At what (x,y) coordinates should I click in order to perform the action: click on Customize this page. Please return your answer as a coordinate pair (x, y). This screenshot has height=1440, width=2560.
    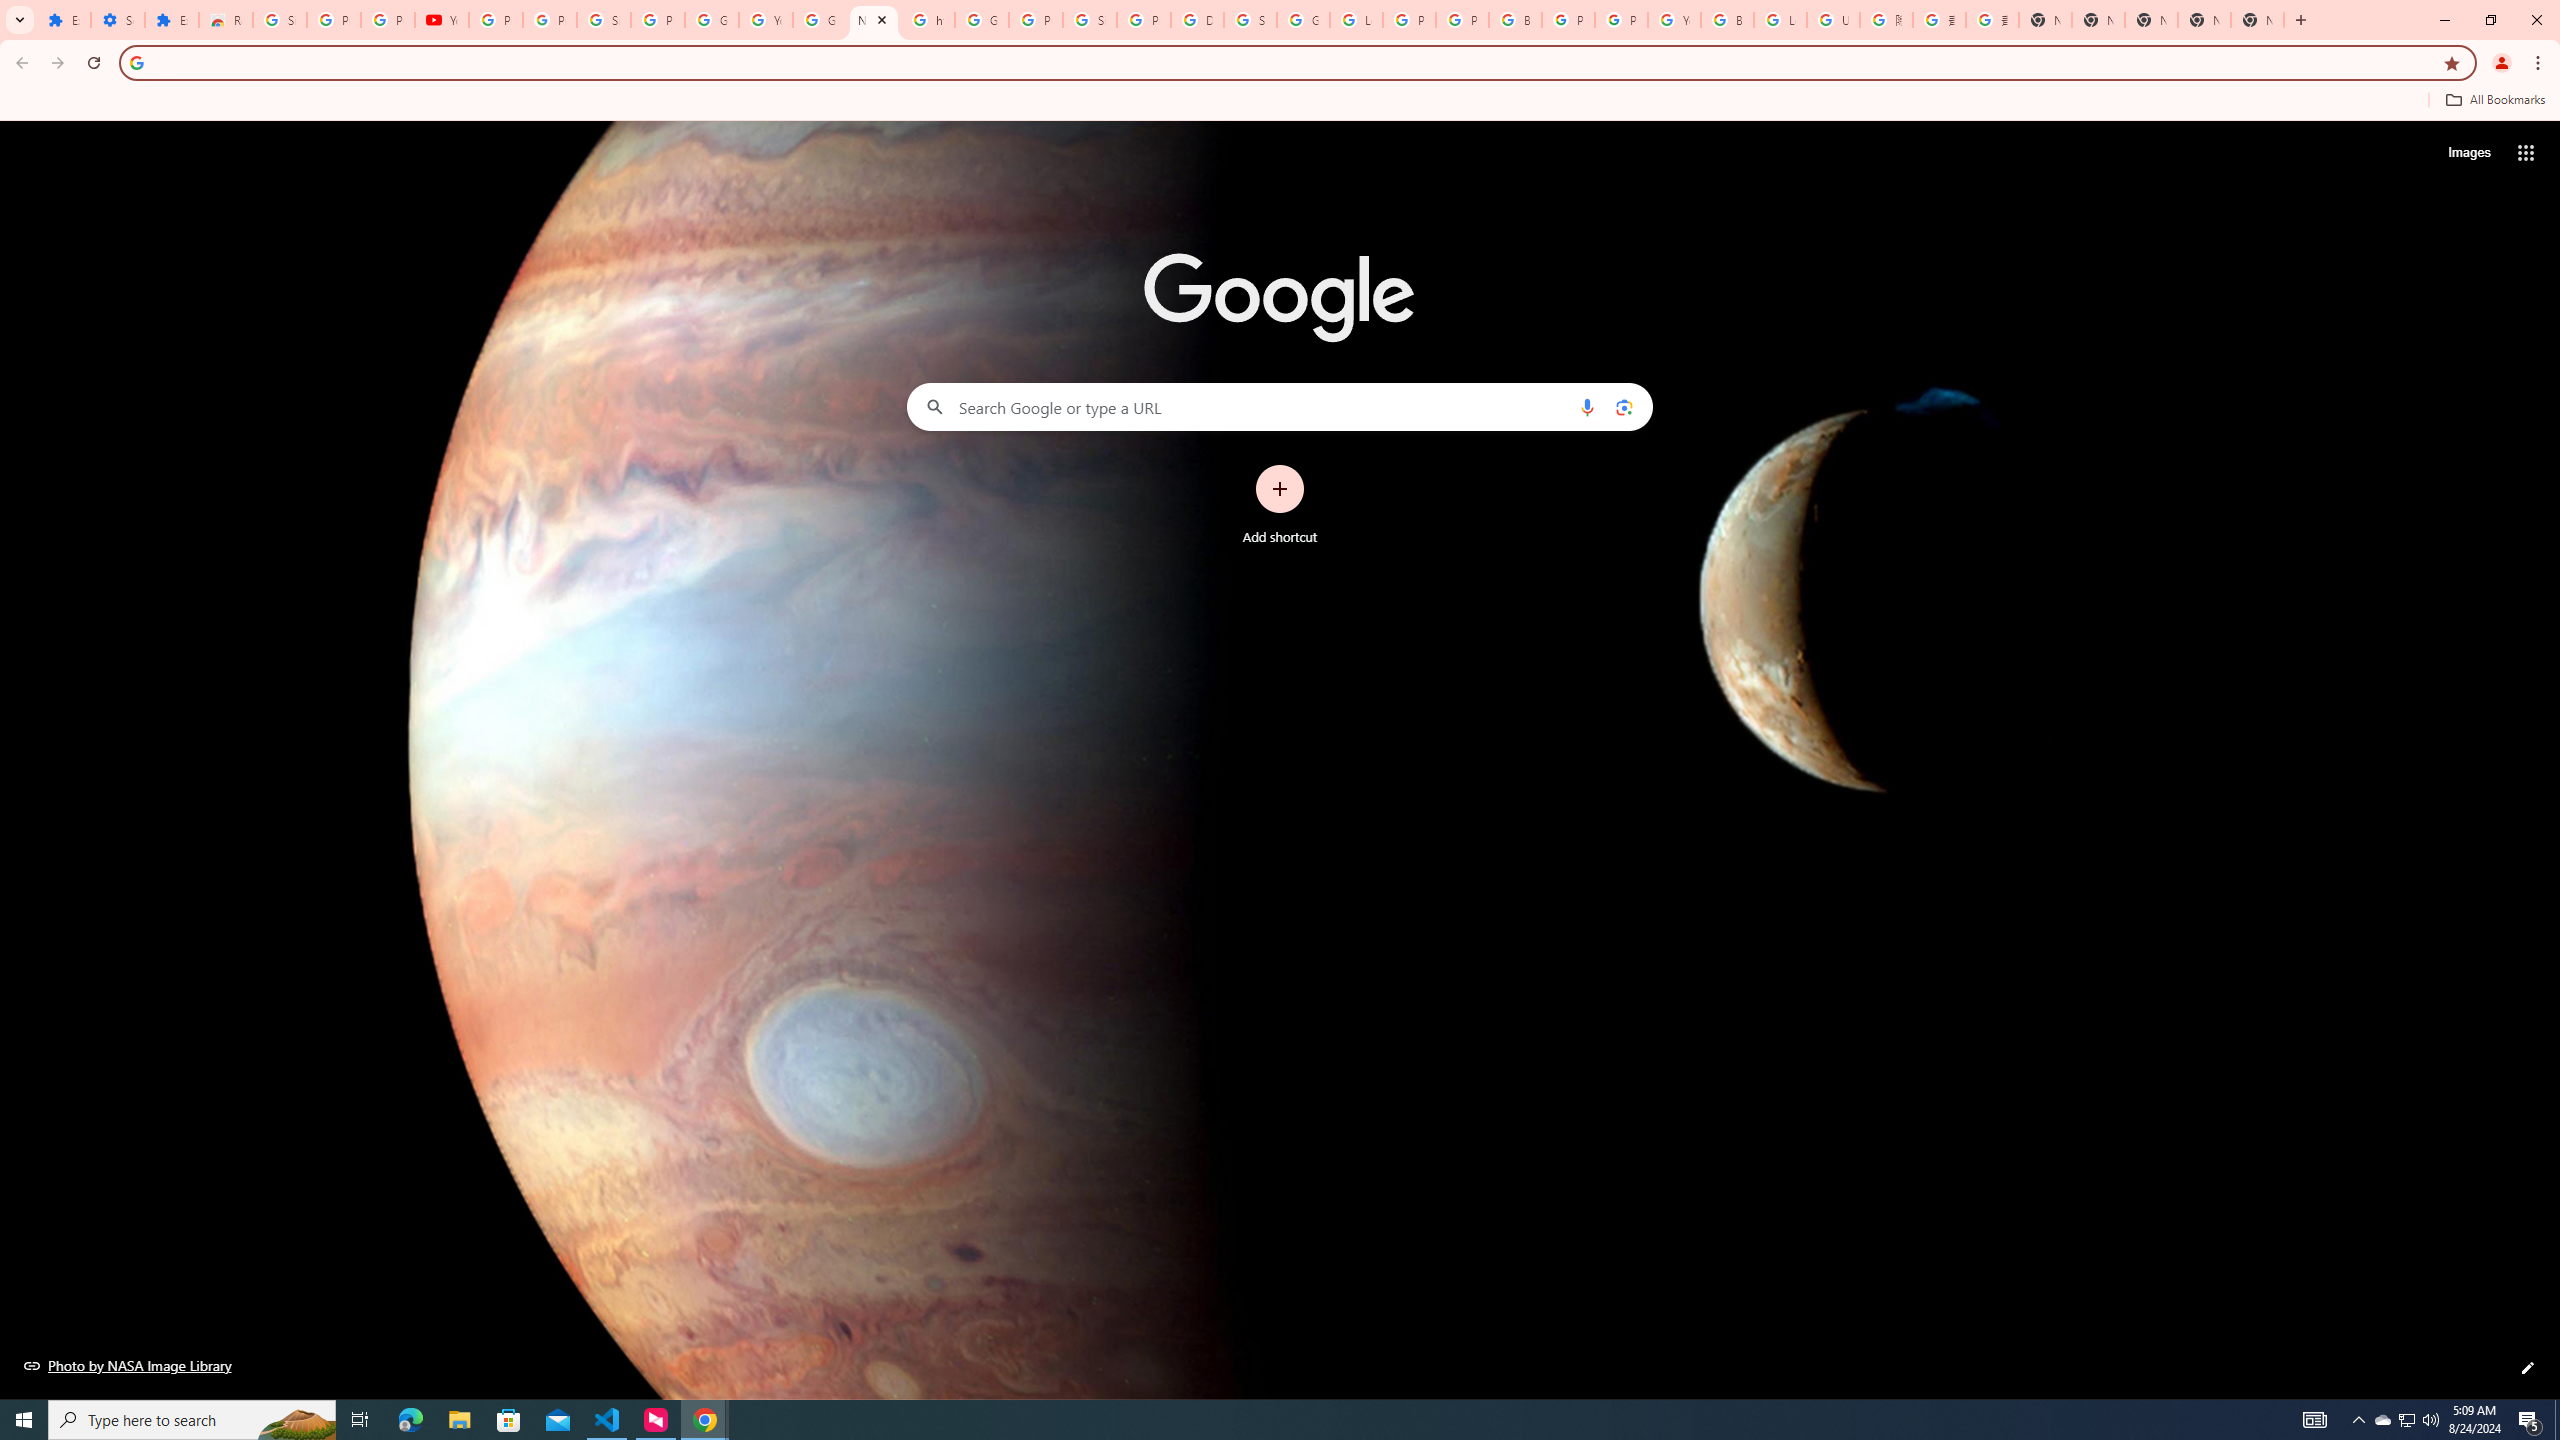
    Looking at the image, I should click on (2528, 1368).